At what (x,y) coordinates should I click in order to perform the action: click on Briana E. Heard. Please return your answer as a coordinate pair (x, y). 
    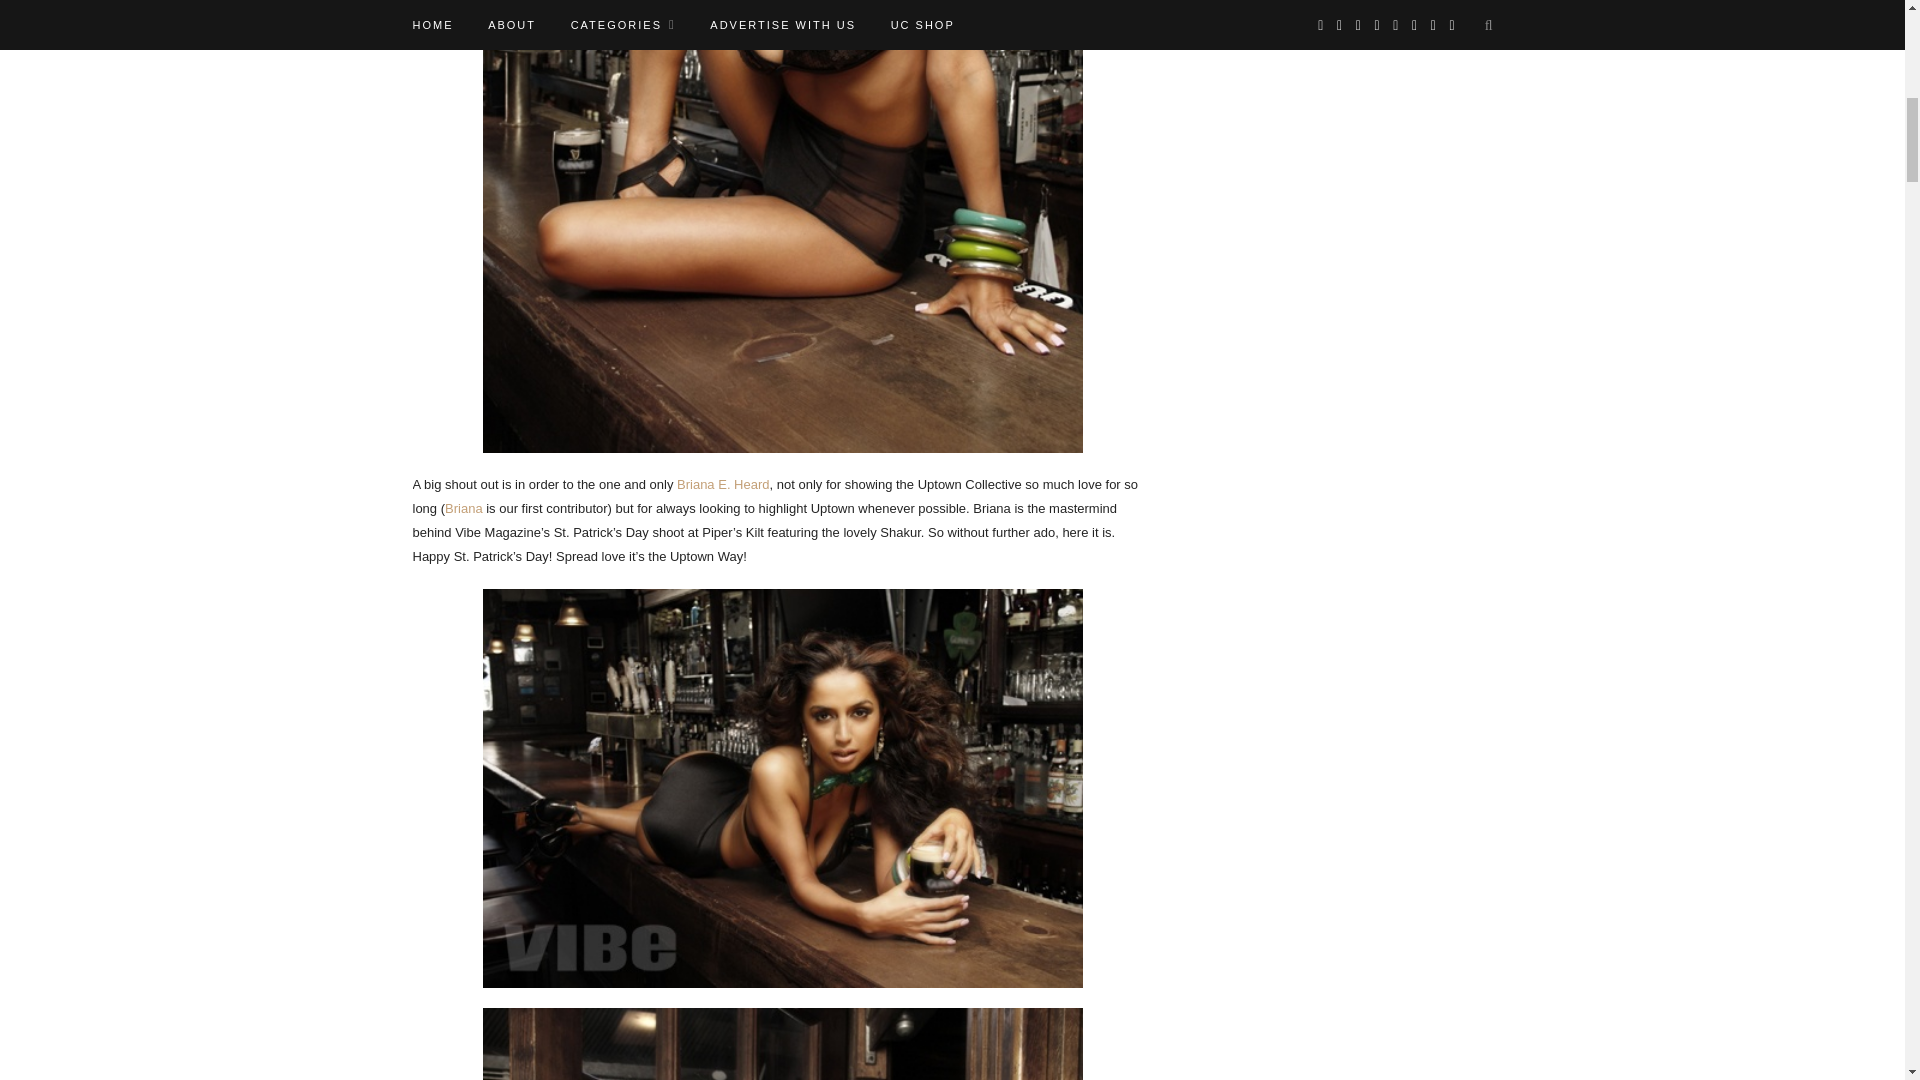
    Looking at the image, I should click on (723, 484).